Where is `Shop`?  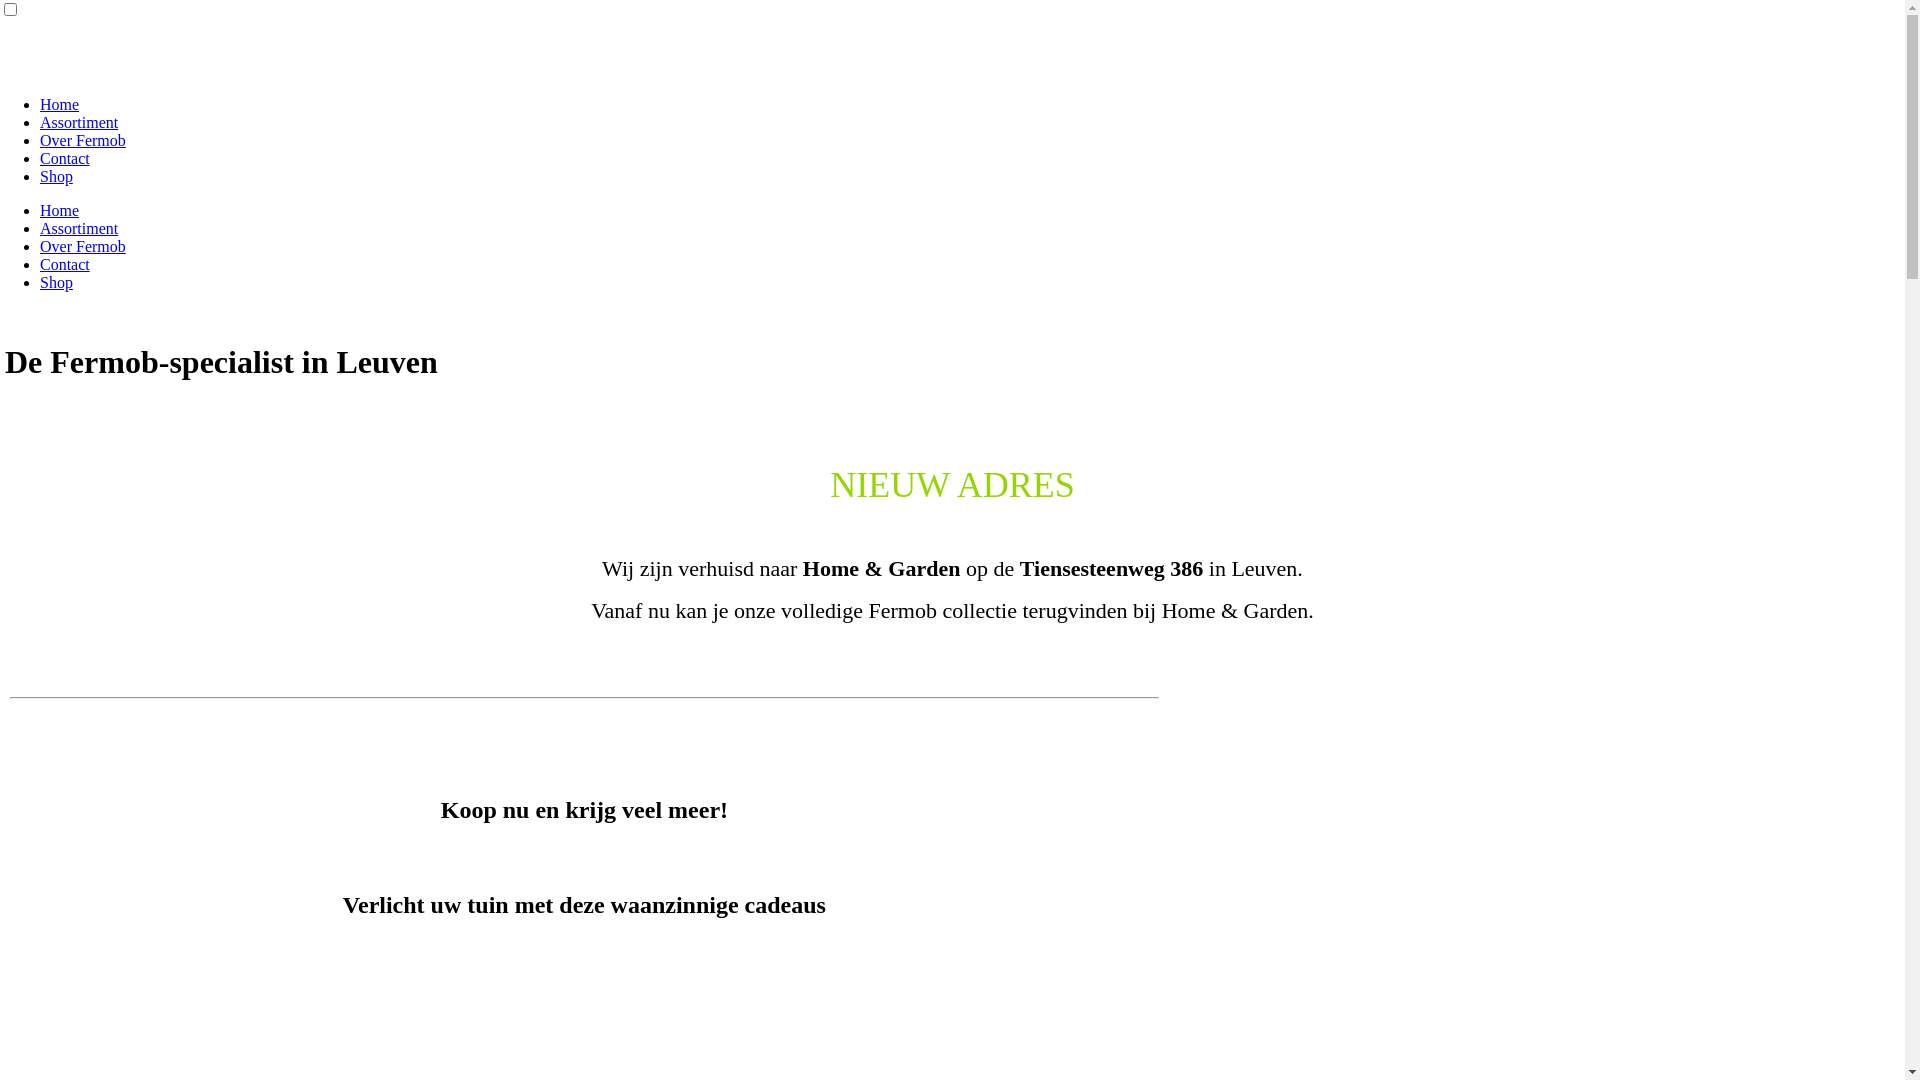
Shop is located at coordinates (56, 176).